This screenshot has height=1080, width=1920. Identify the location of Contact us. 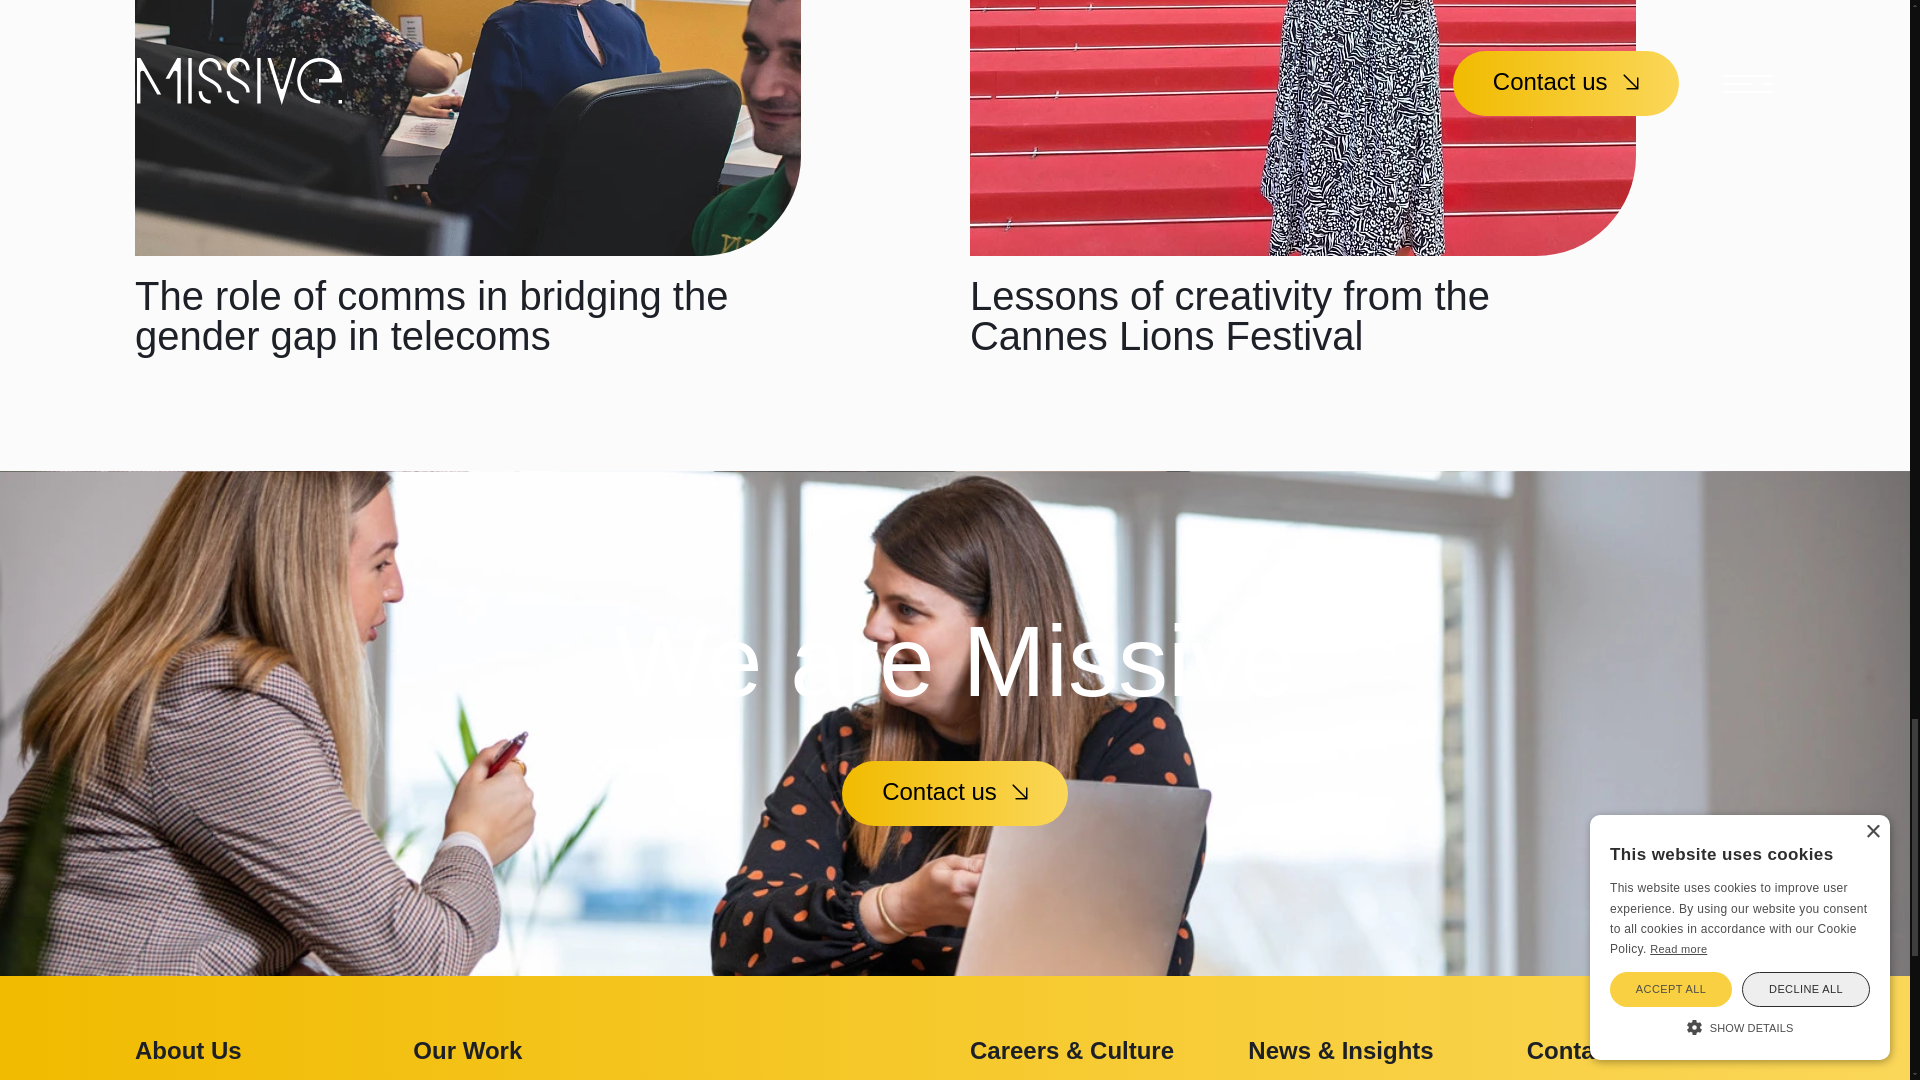
(954, 794).